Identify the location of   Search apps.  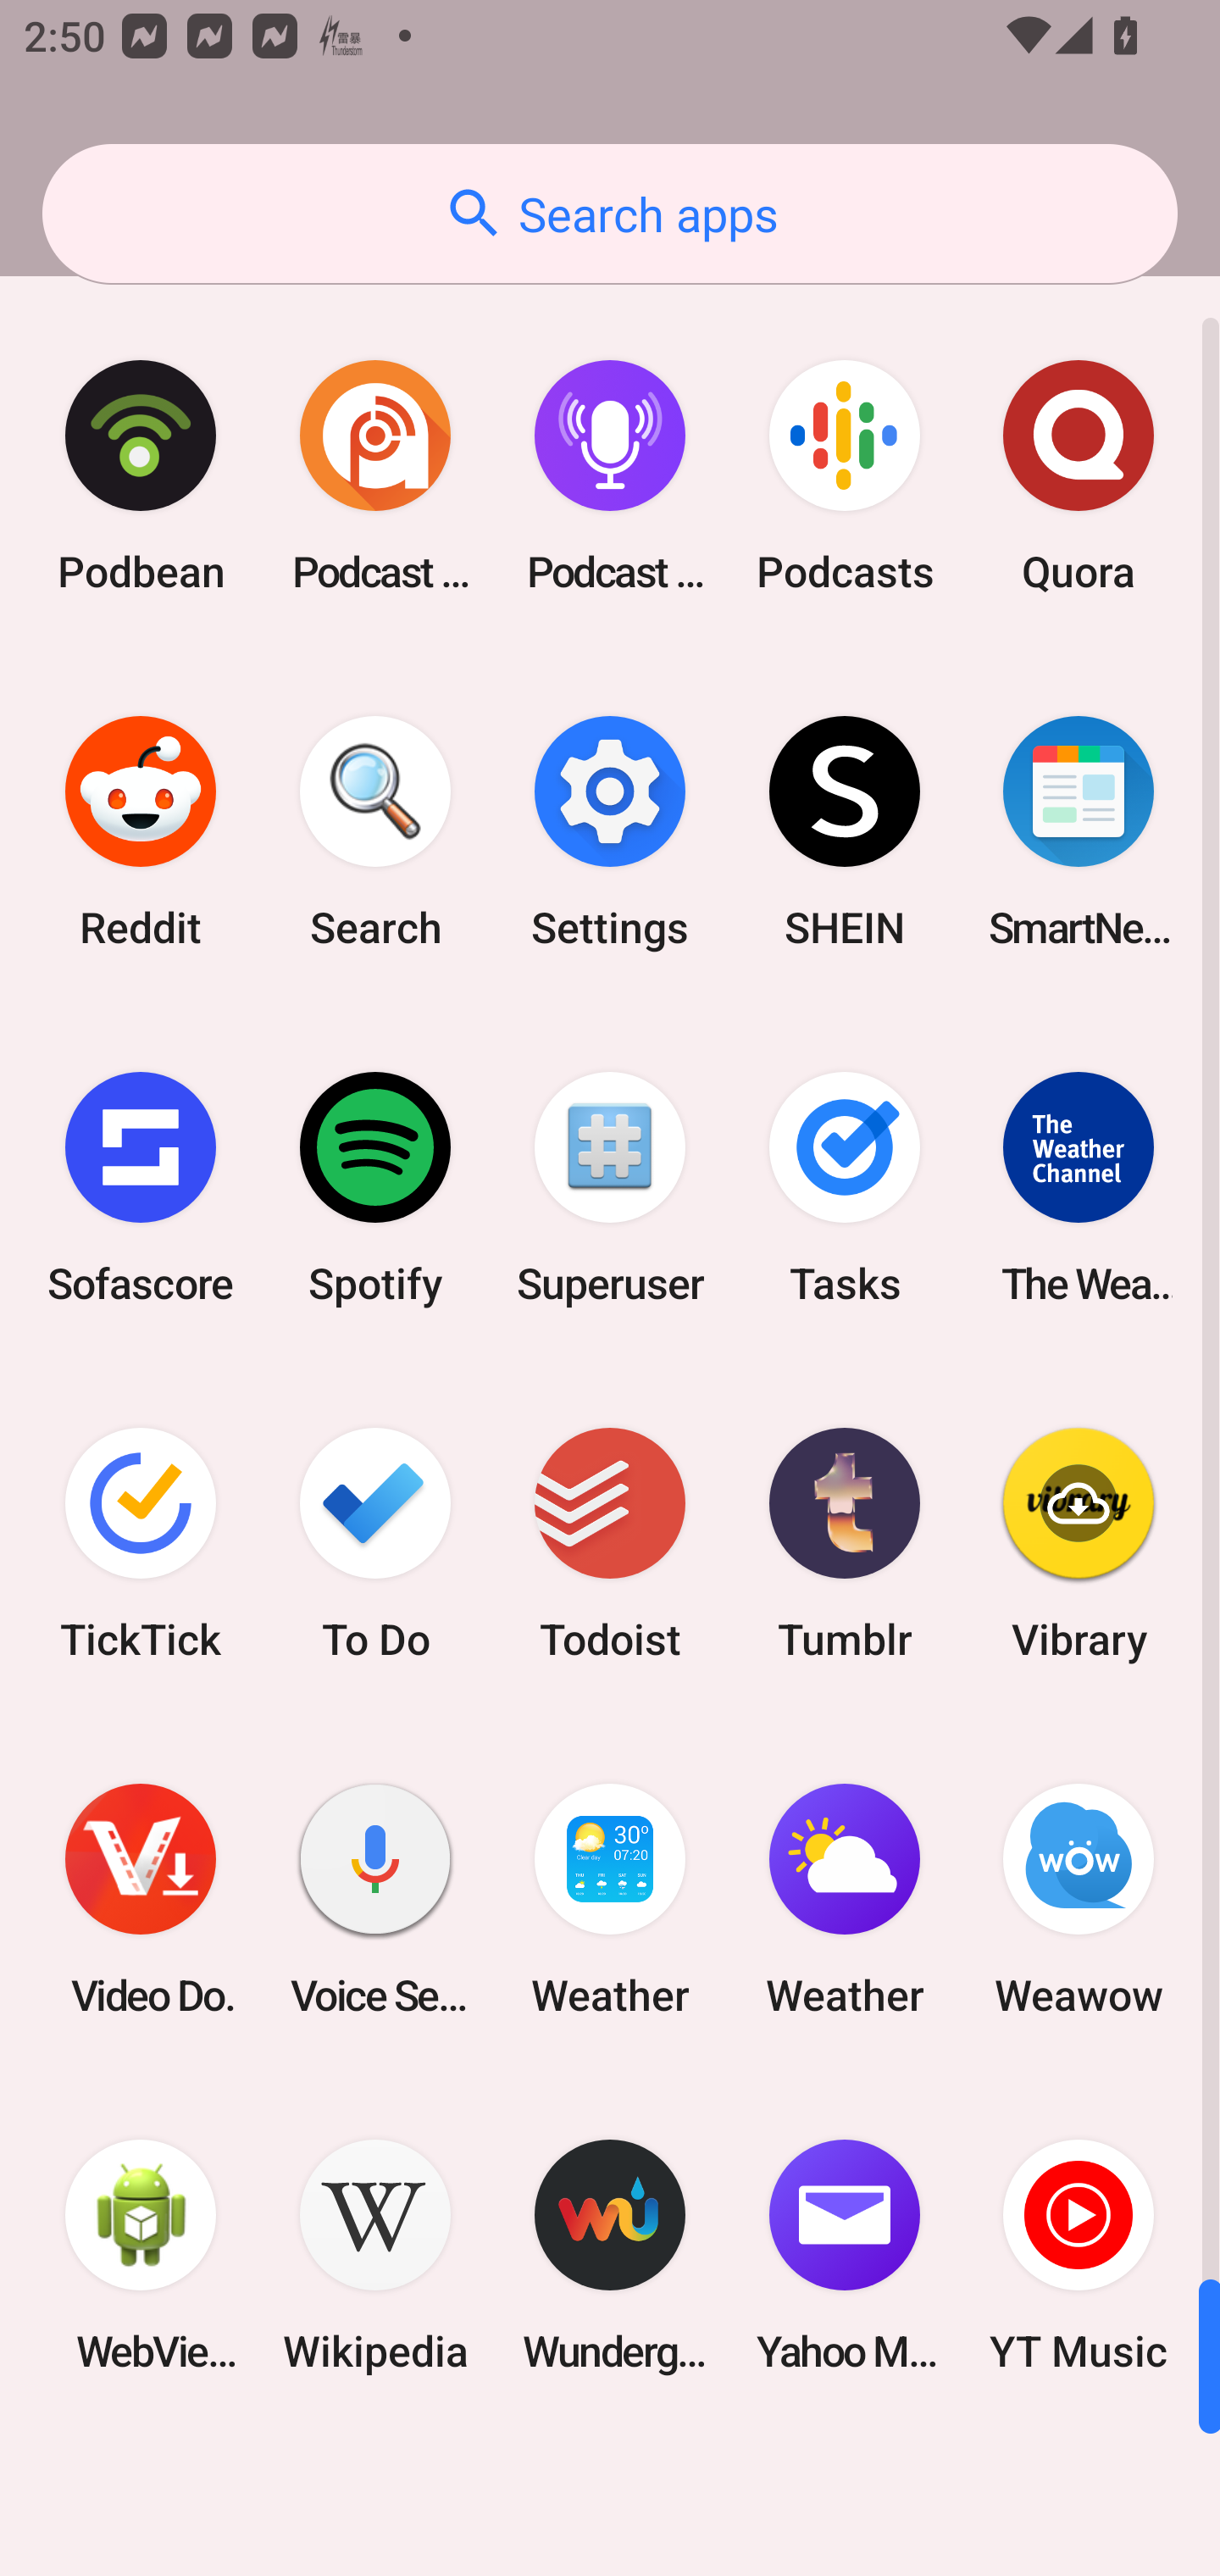
(610, 214).